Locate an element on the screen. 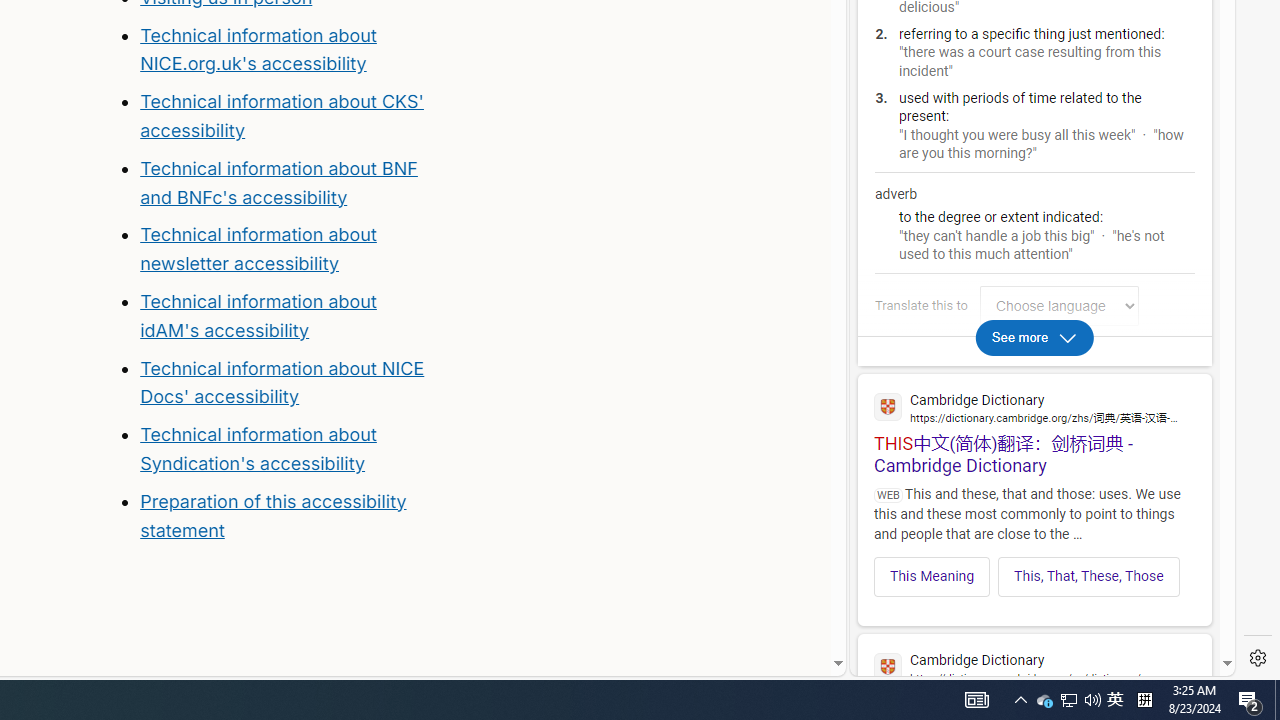 The image size is (1280, 720). This, That, These, Those is located at coordinates (1088, 576).